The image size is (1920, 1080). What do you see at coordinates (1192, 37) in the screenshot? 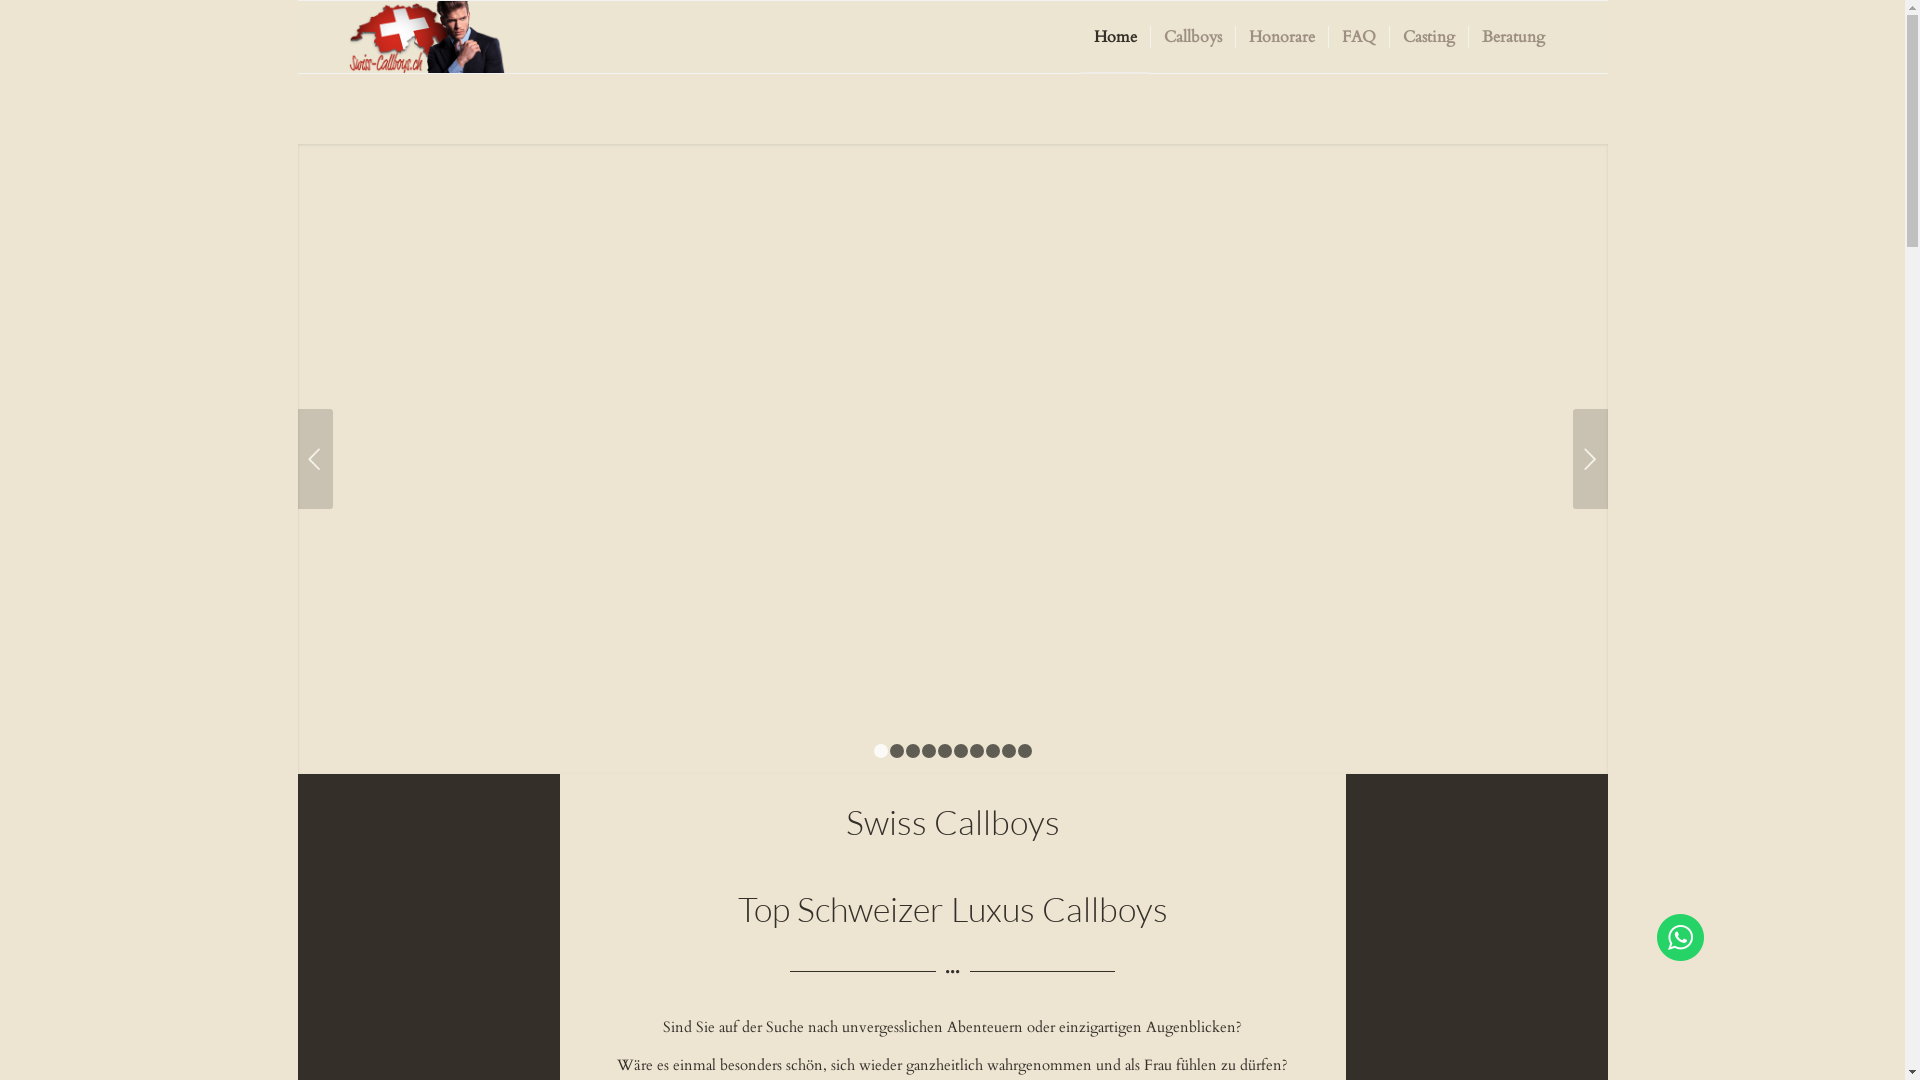
I see `Callboys` at bounding box center [1192, 37].